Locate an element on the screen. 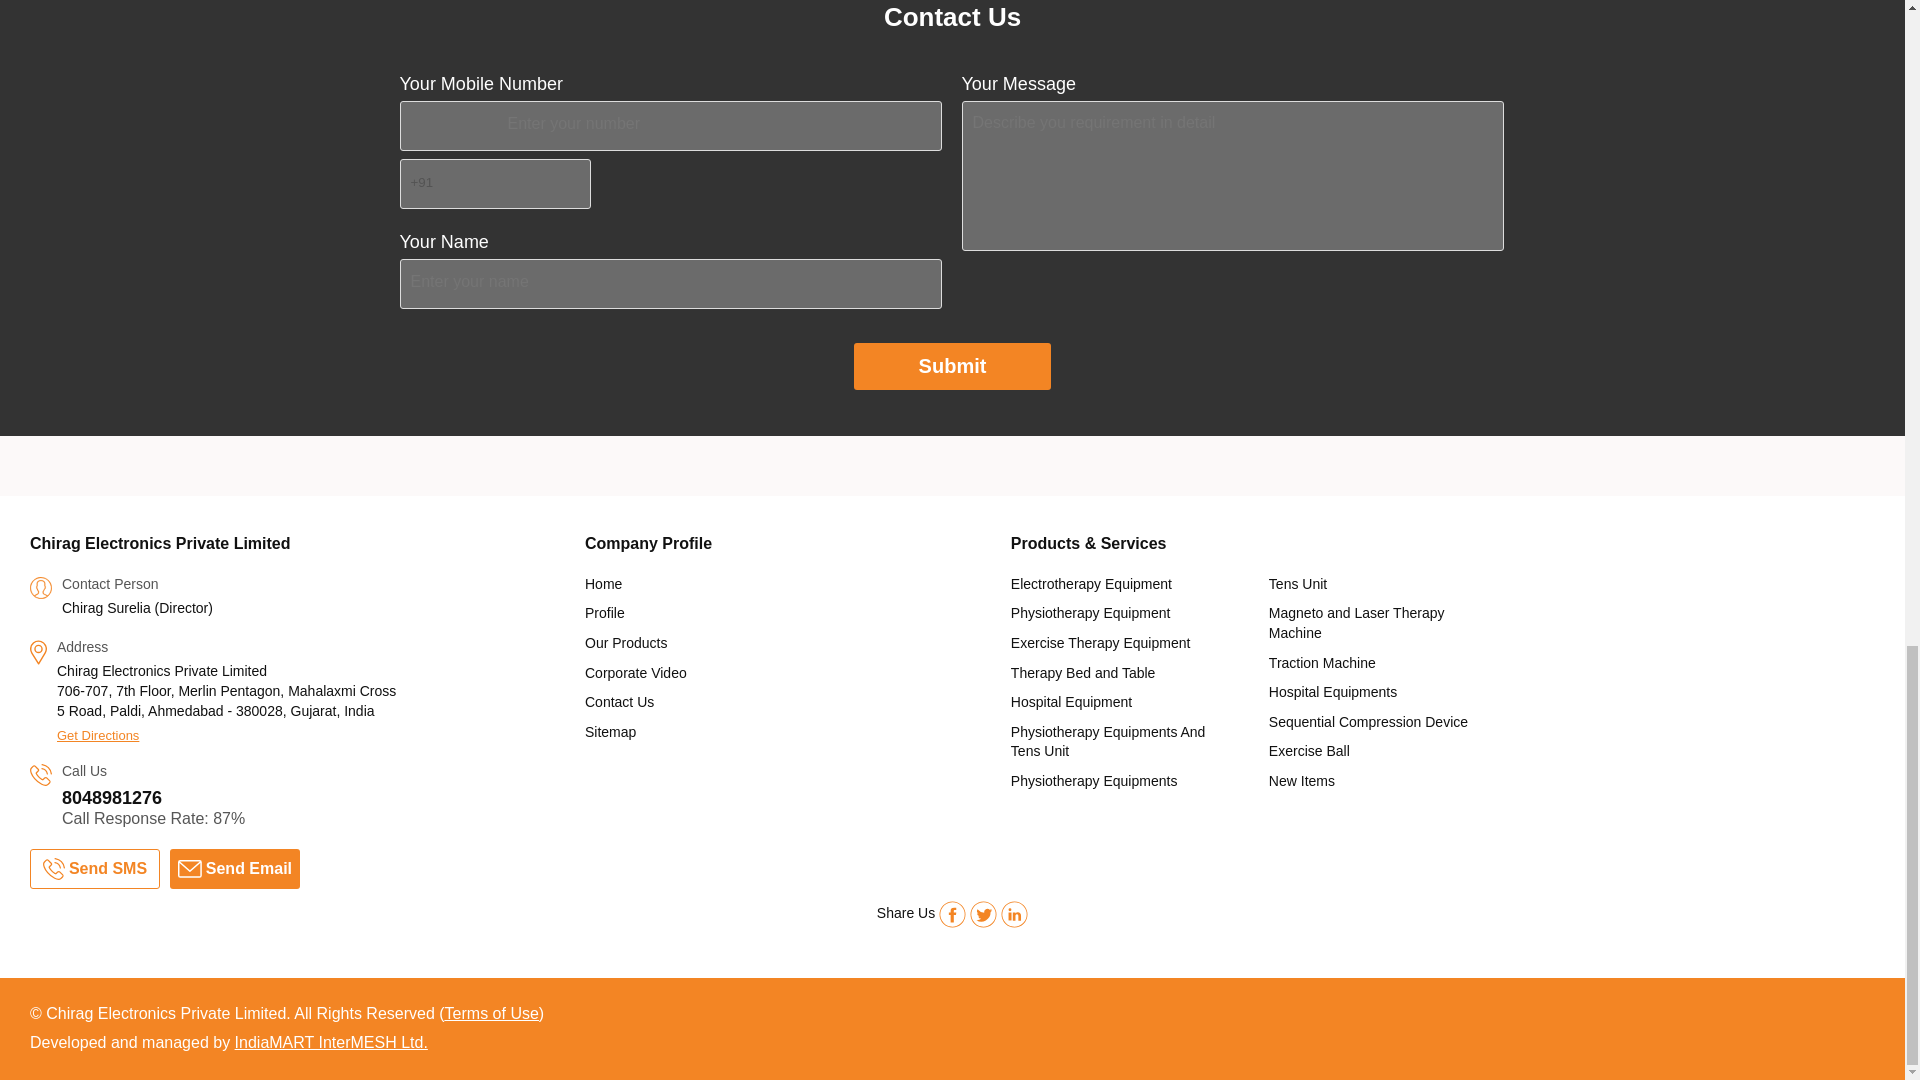 The height and width of the screenshot is (1080, 1920). Submit is located at coordinates (953, 366).